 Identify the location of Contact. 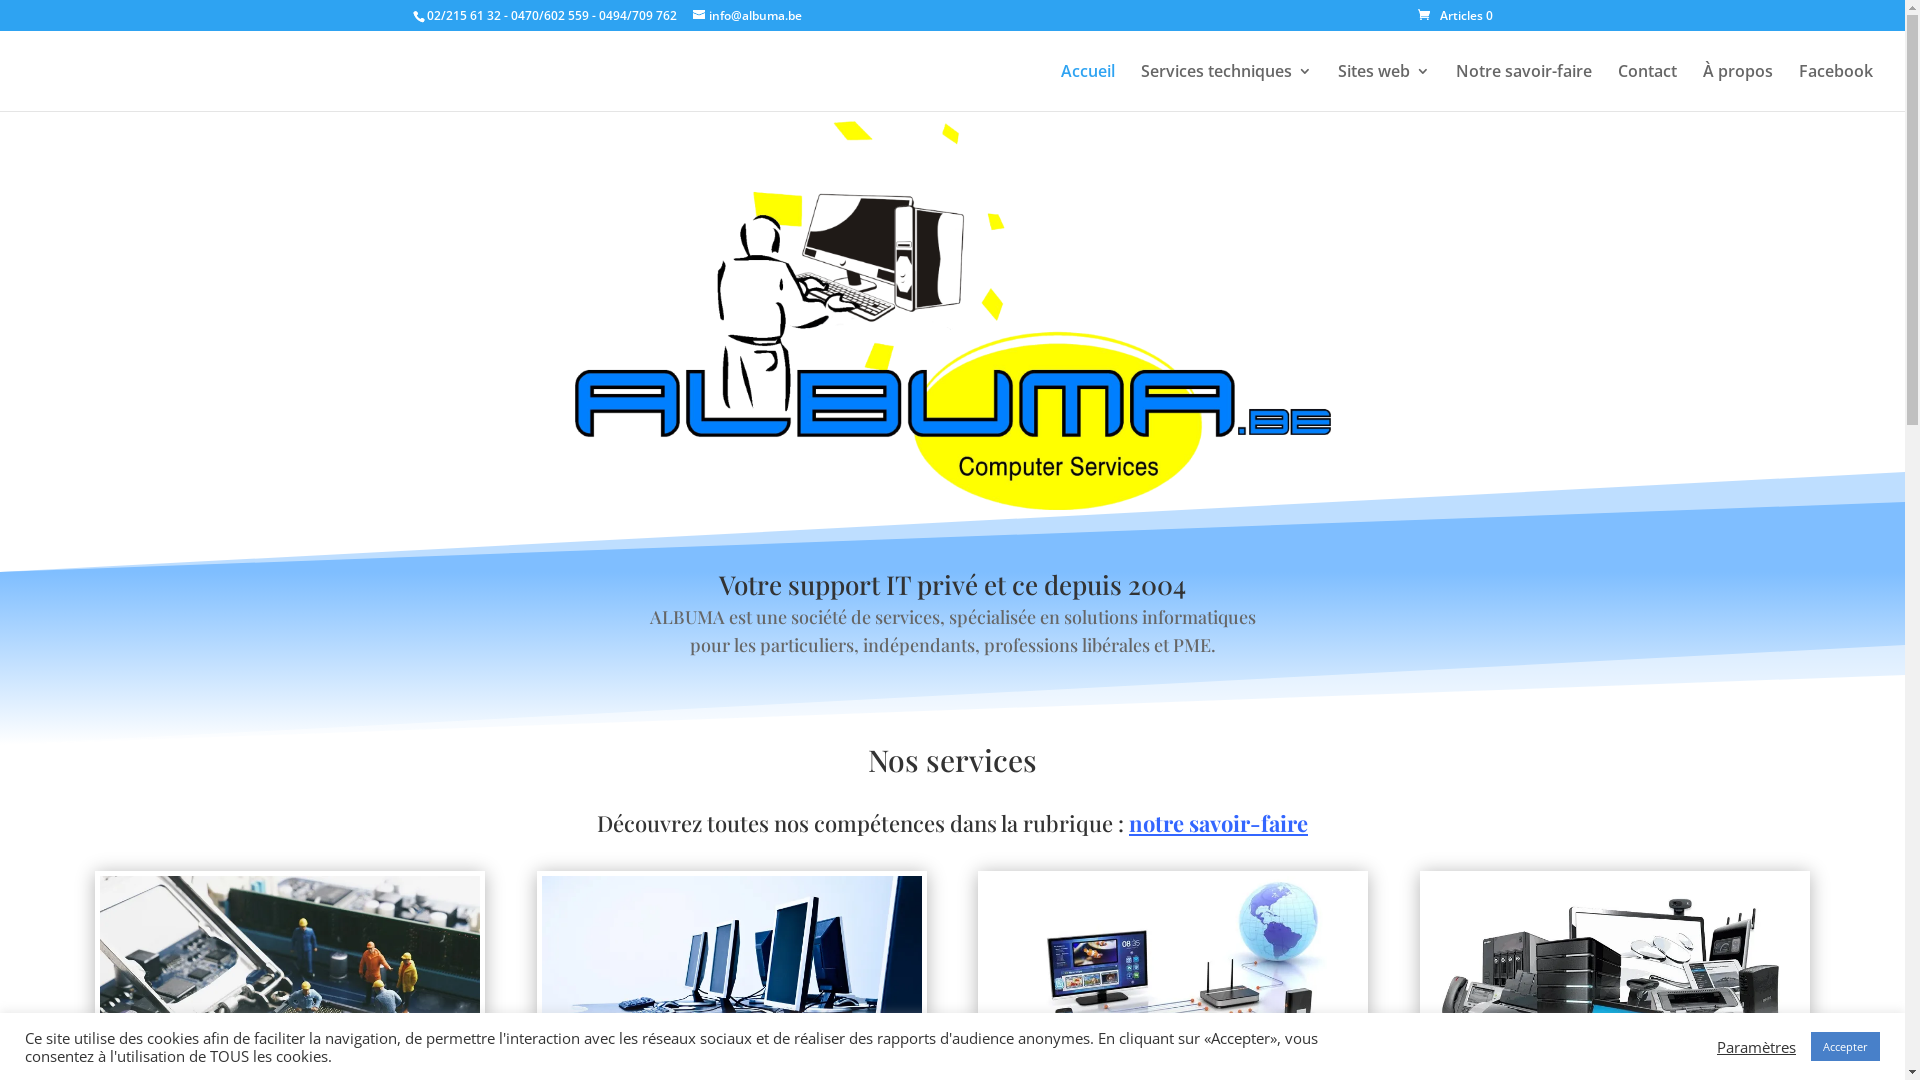
(1648, 88).